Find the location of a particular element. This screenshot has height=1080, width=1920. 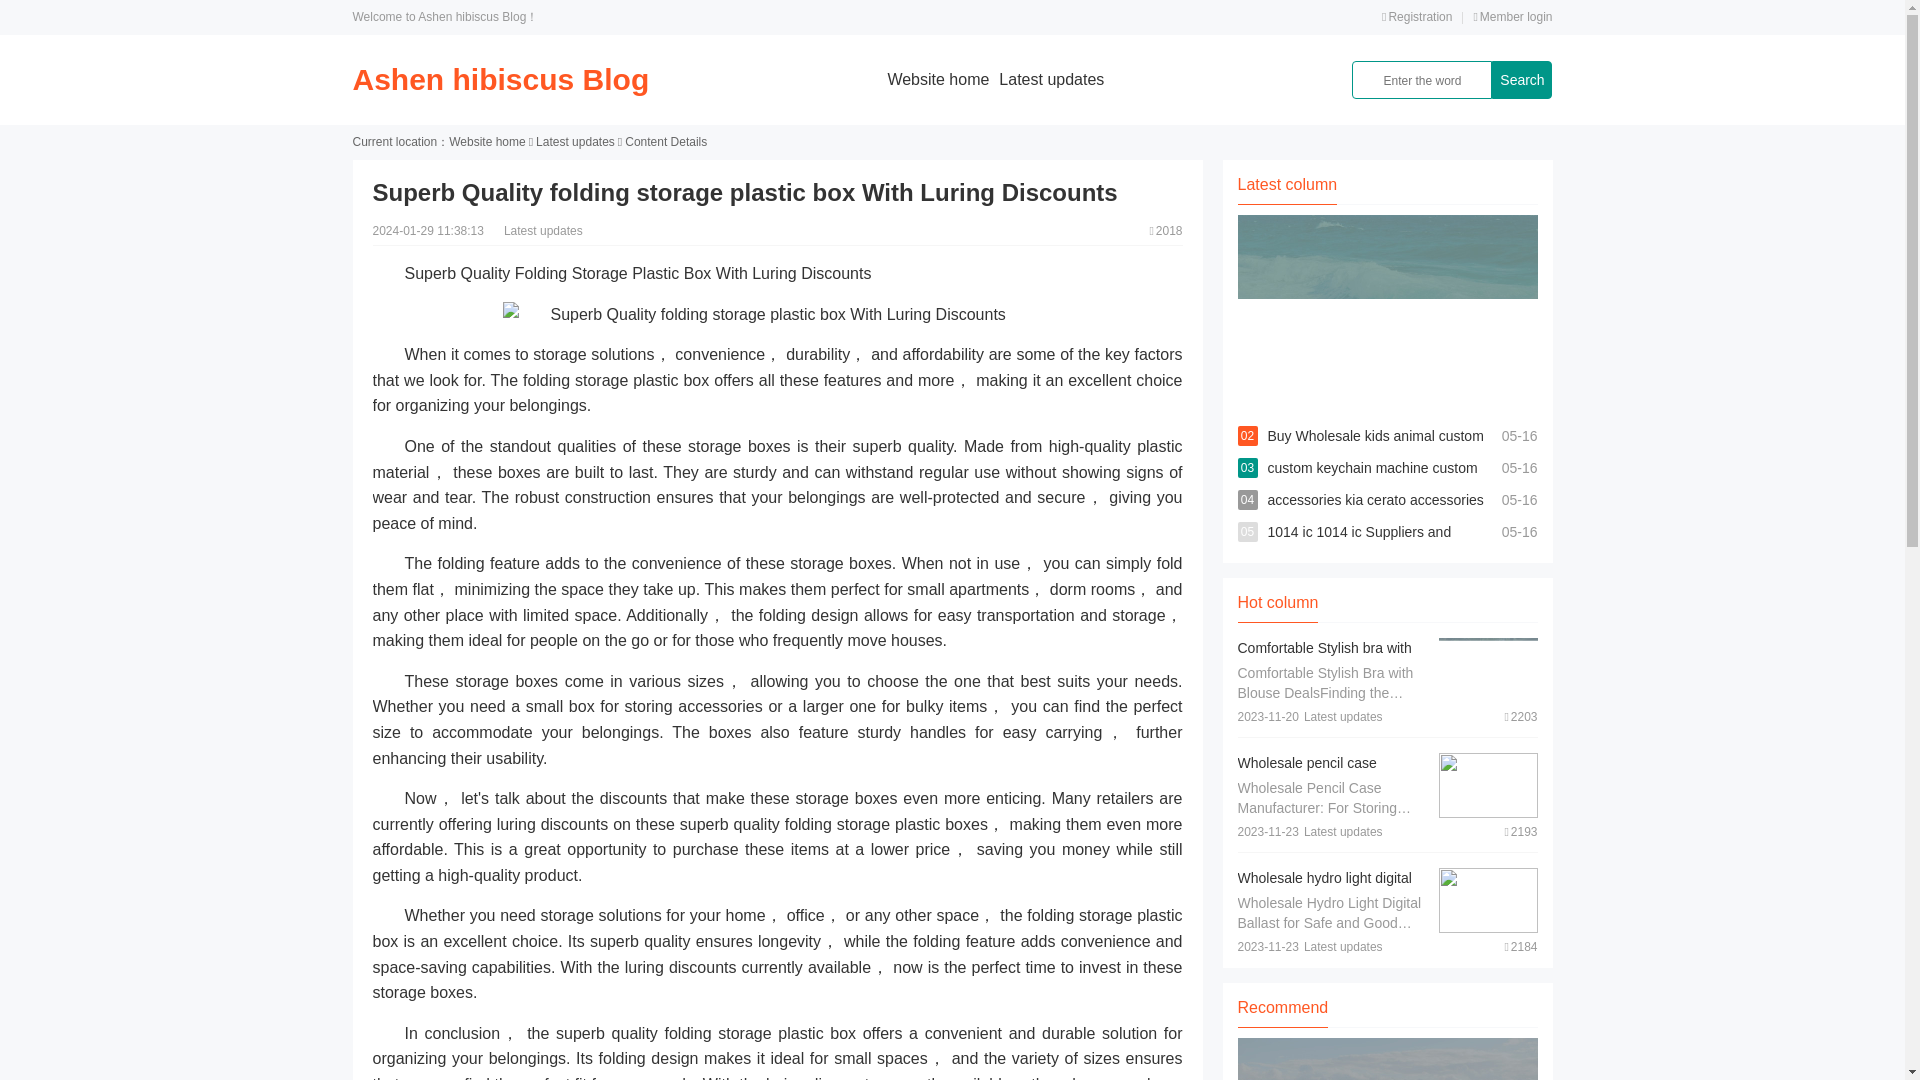

Ashen hibiscus Blog is located at coordinates (500, 79).